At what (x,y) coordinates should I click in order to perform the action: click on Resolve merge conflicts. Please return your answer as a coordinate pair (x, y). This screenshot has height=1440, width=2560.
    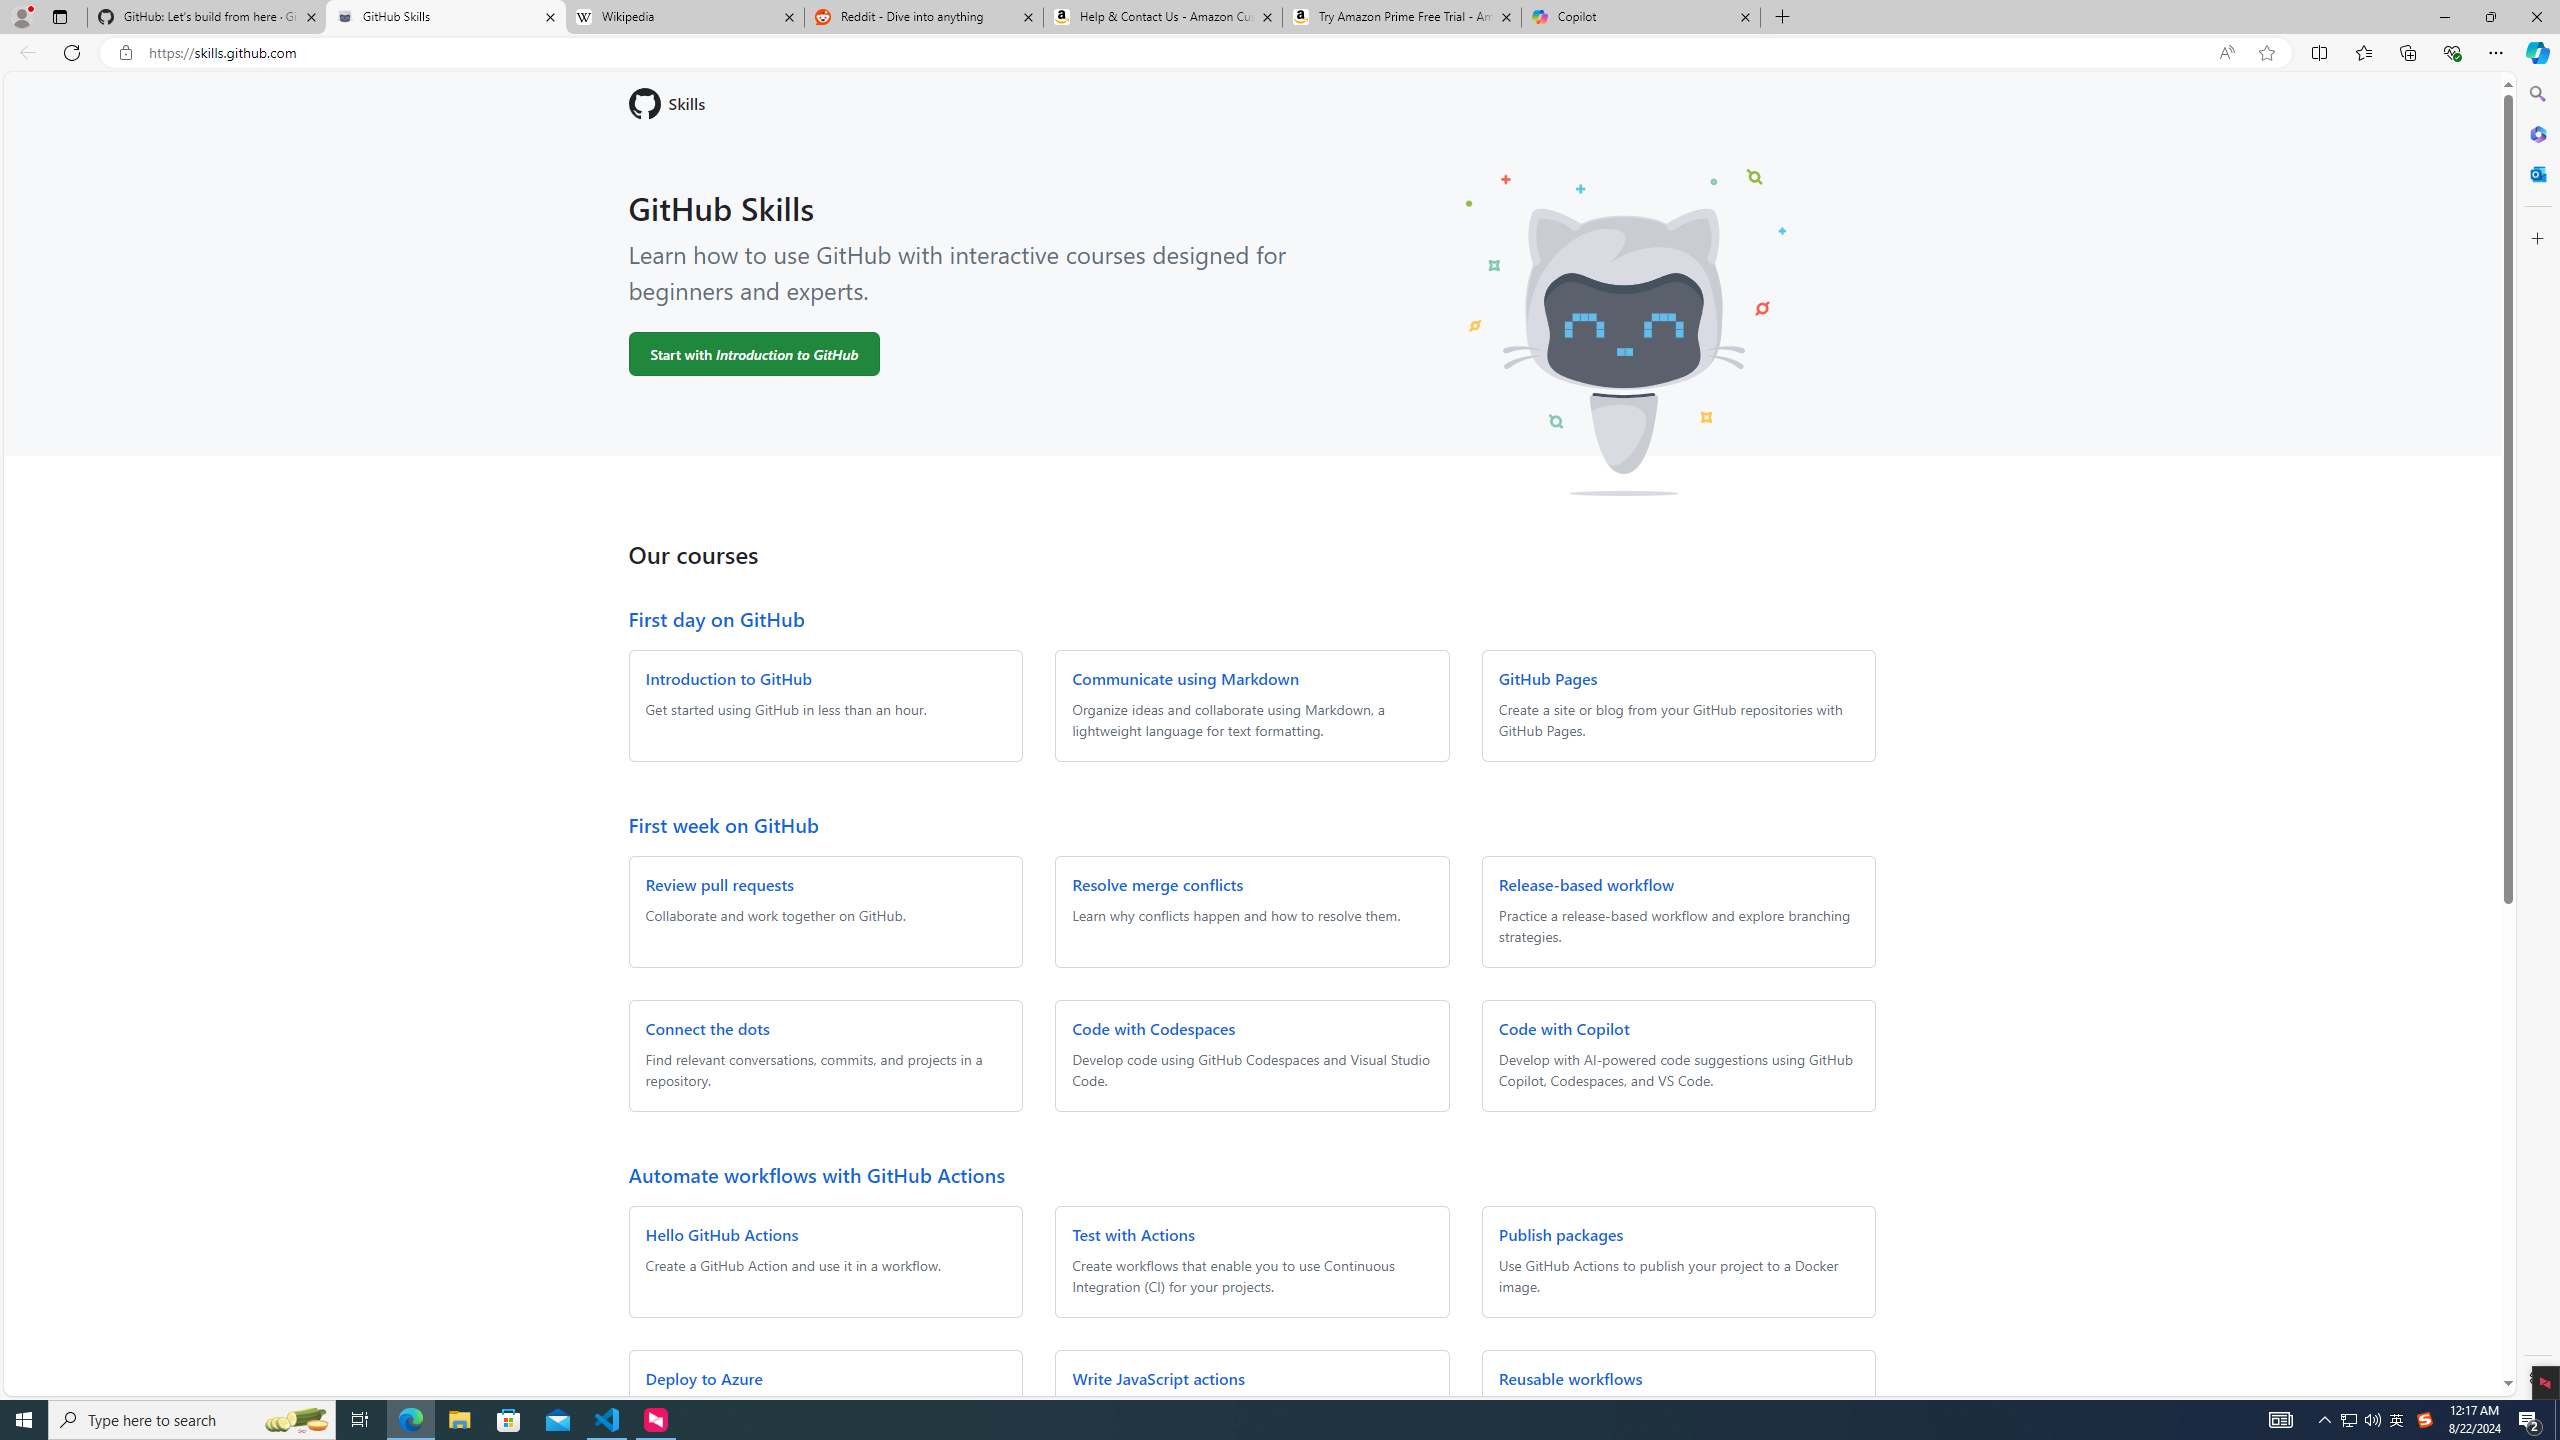
    Looking at the image, I should click on (1158, 884).